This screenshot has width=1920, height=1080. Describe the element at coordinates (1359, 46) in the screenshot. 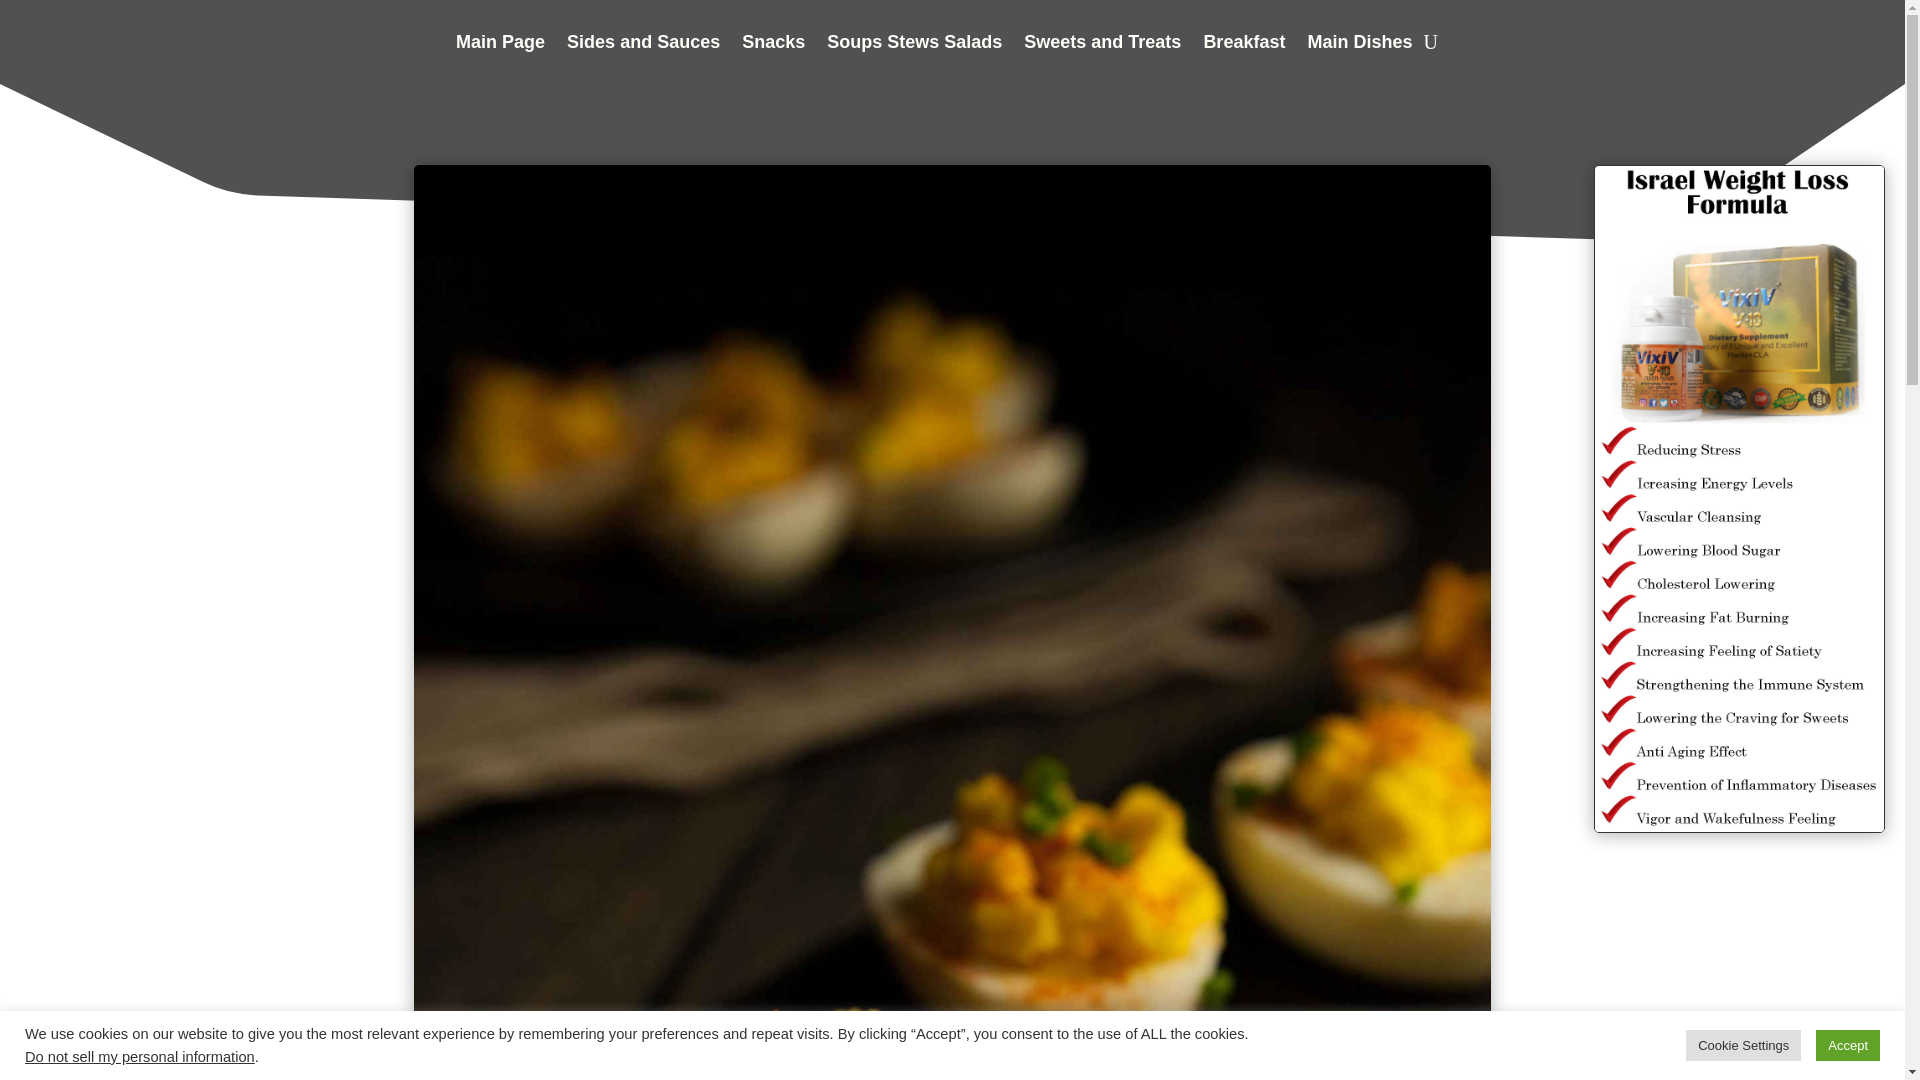

I see `Main Dishes` at that location.